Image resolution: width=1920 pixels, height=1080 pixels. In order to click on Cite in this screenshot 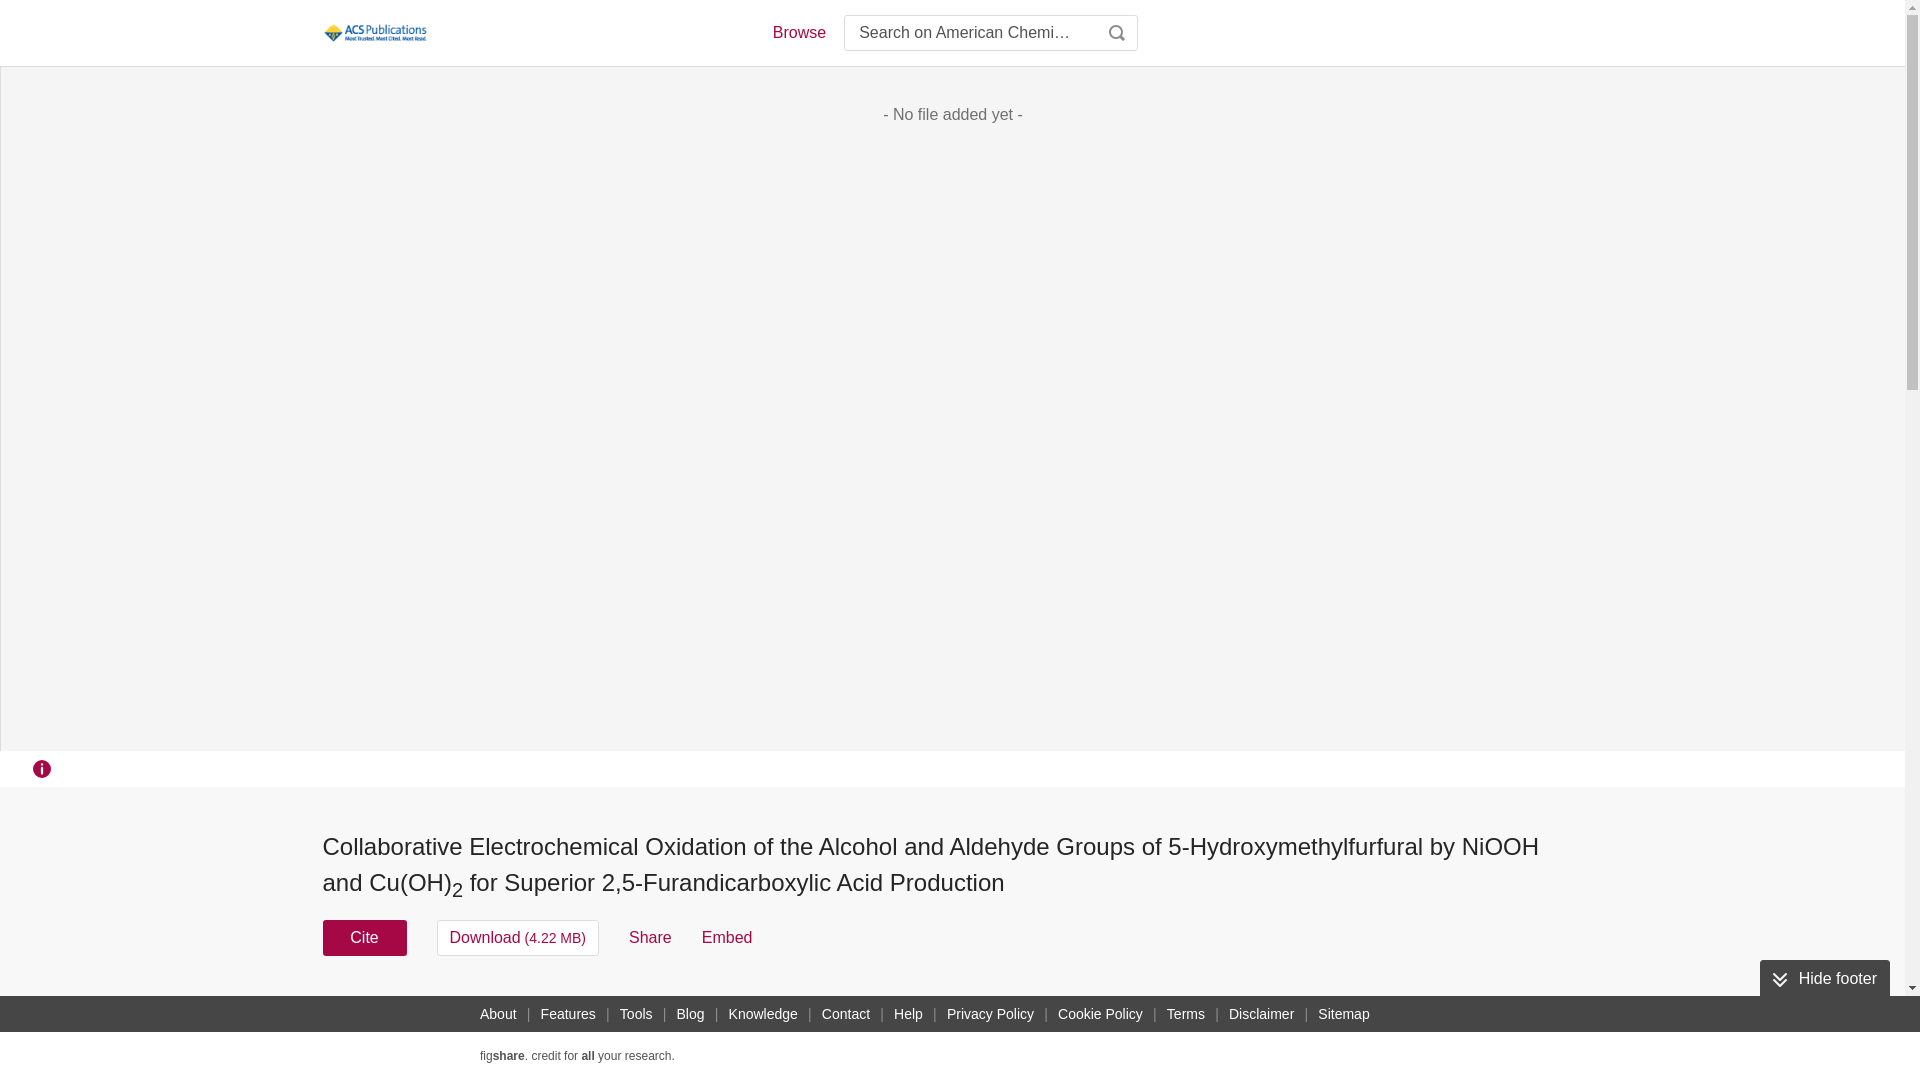, I will do `click(364, 938)`.